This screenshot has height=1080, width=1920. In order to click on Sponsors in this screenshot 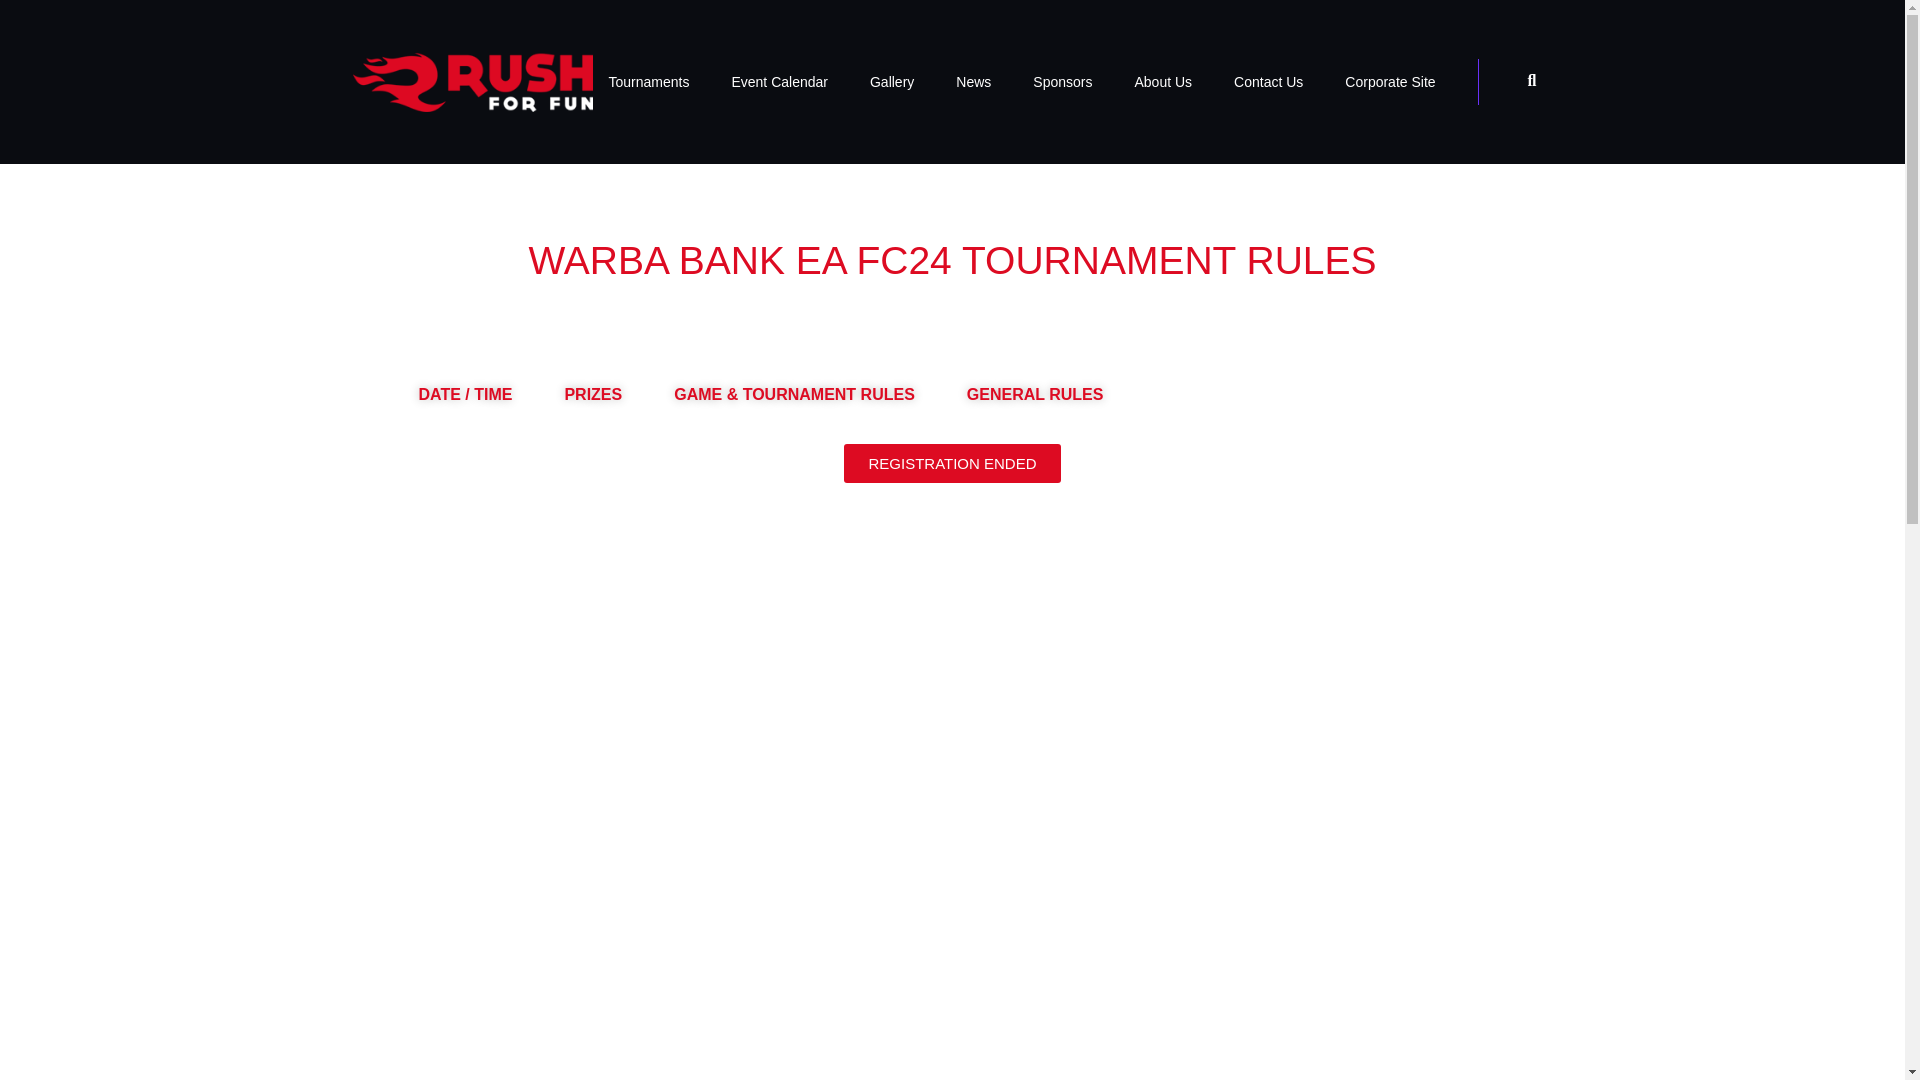, I will do `click(1062, 82)`.